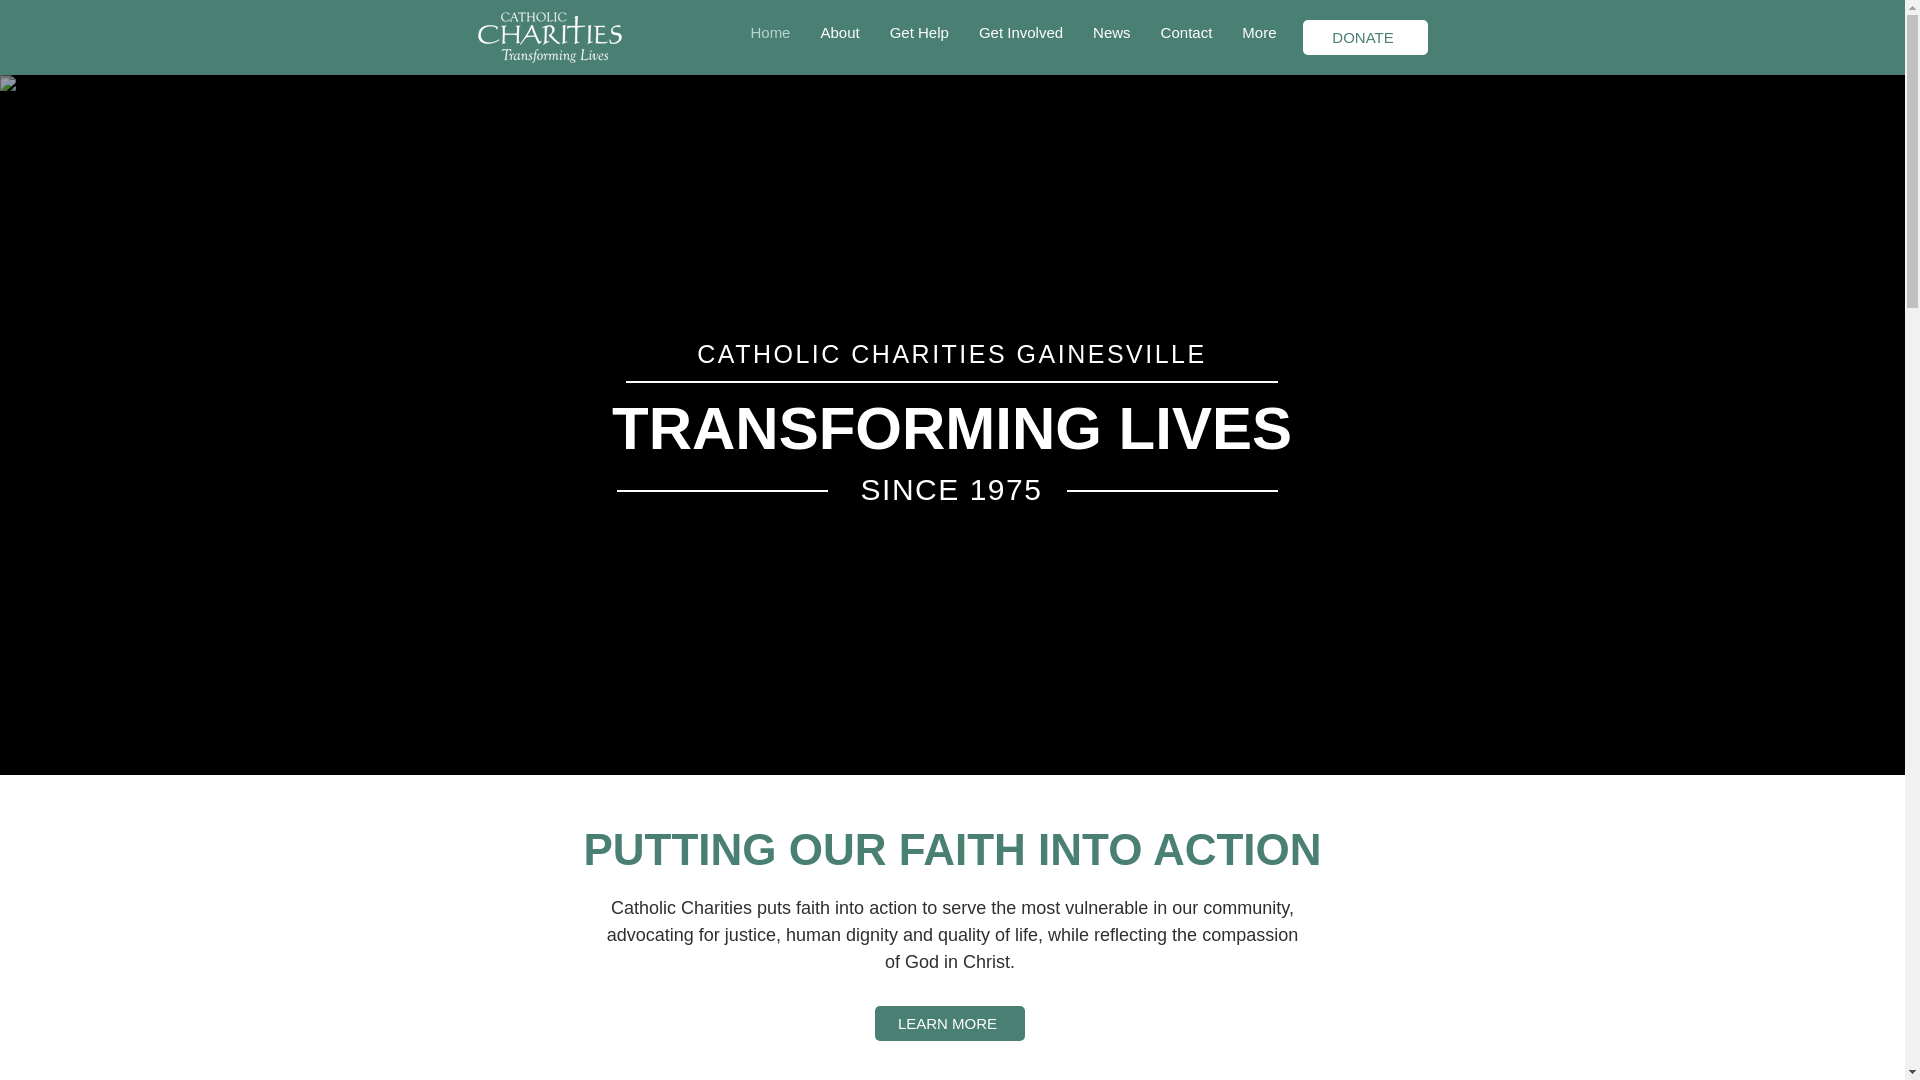  Describe the element at coordinates (1187, 34) in the screenshot. I see `Contact` at that location.